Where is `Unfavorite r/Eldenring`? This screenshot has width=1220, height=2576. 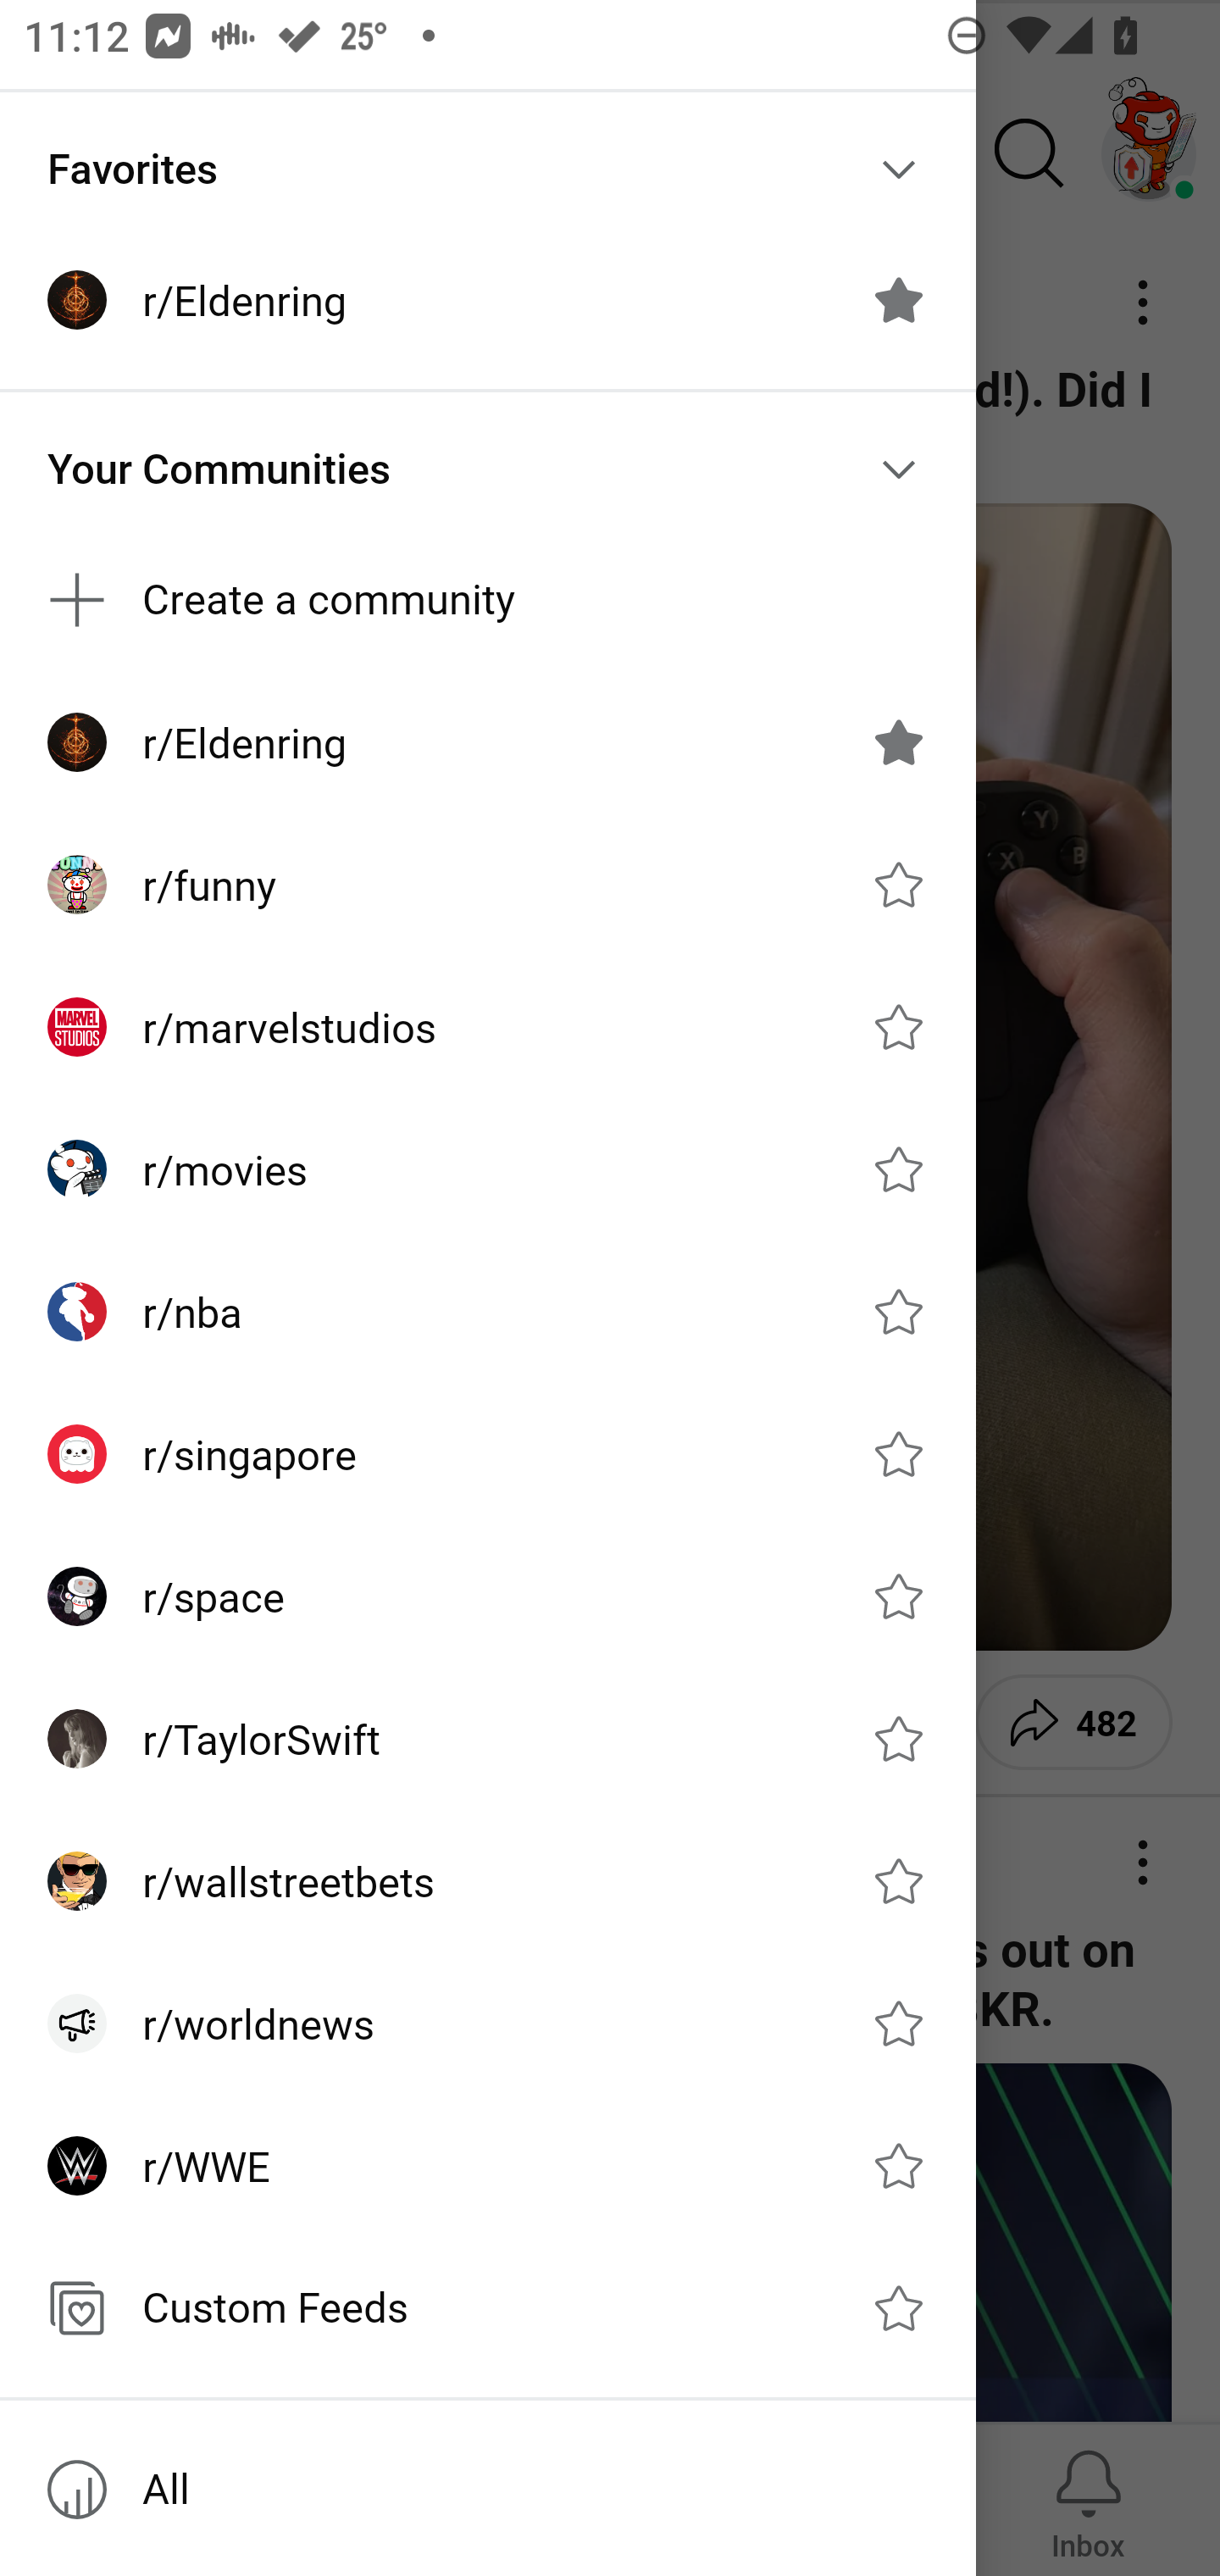
Unfavorite r/Eldenring is located at coordinates (898, 300).